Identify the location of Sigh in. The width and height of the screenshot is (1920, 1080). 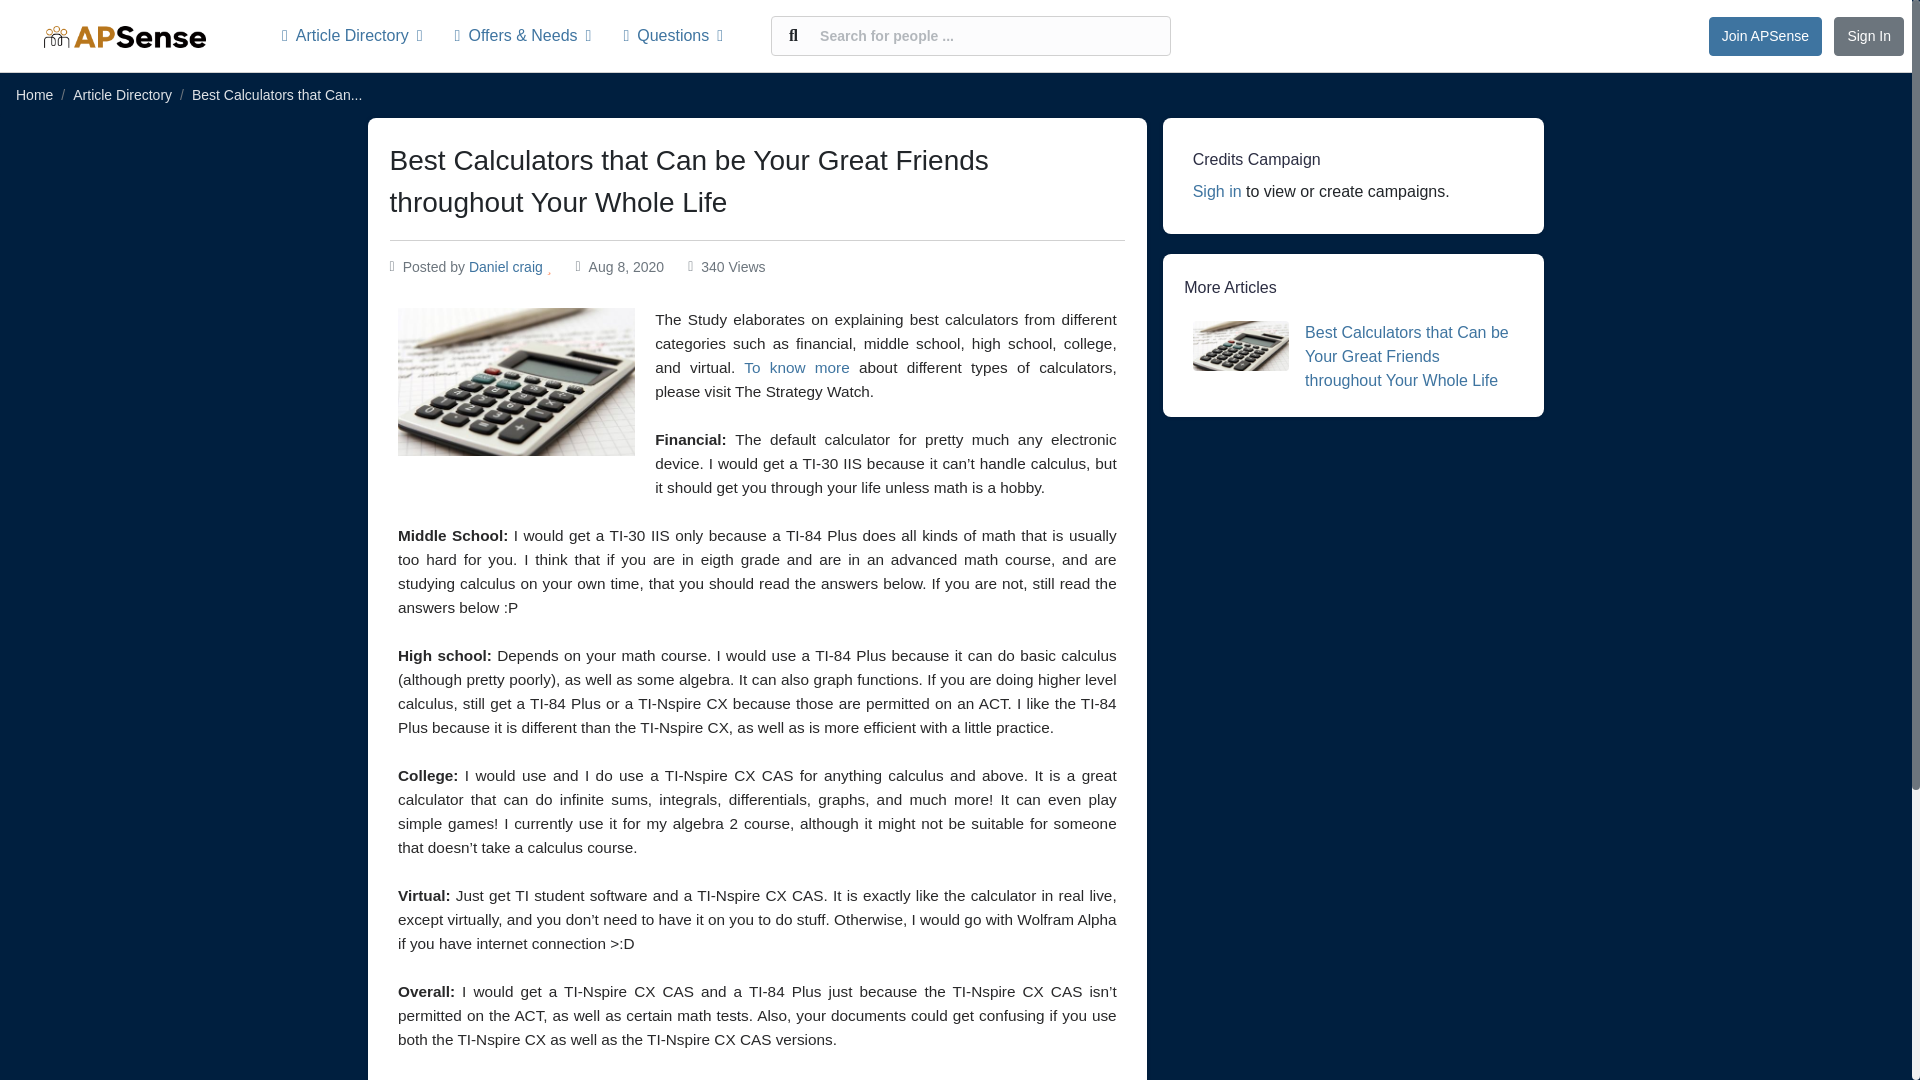
(1217, 190).